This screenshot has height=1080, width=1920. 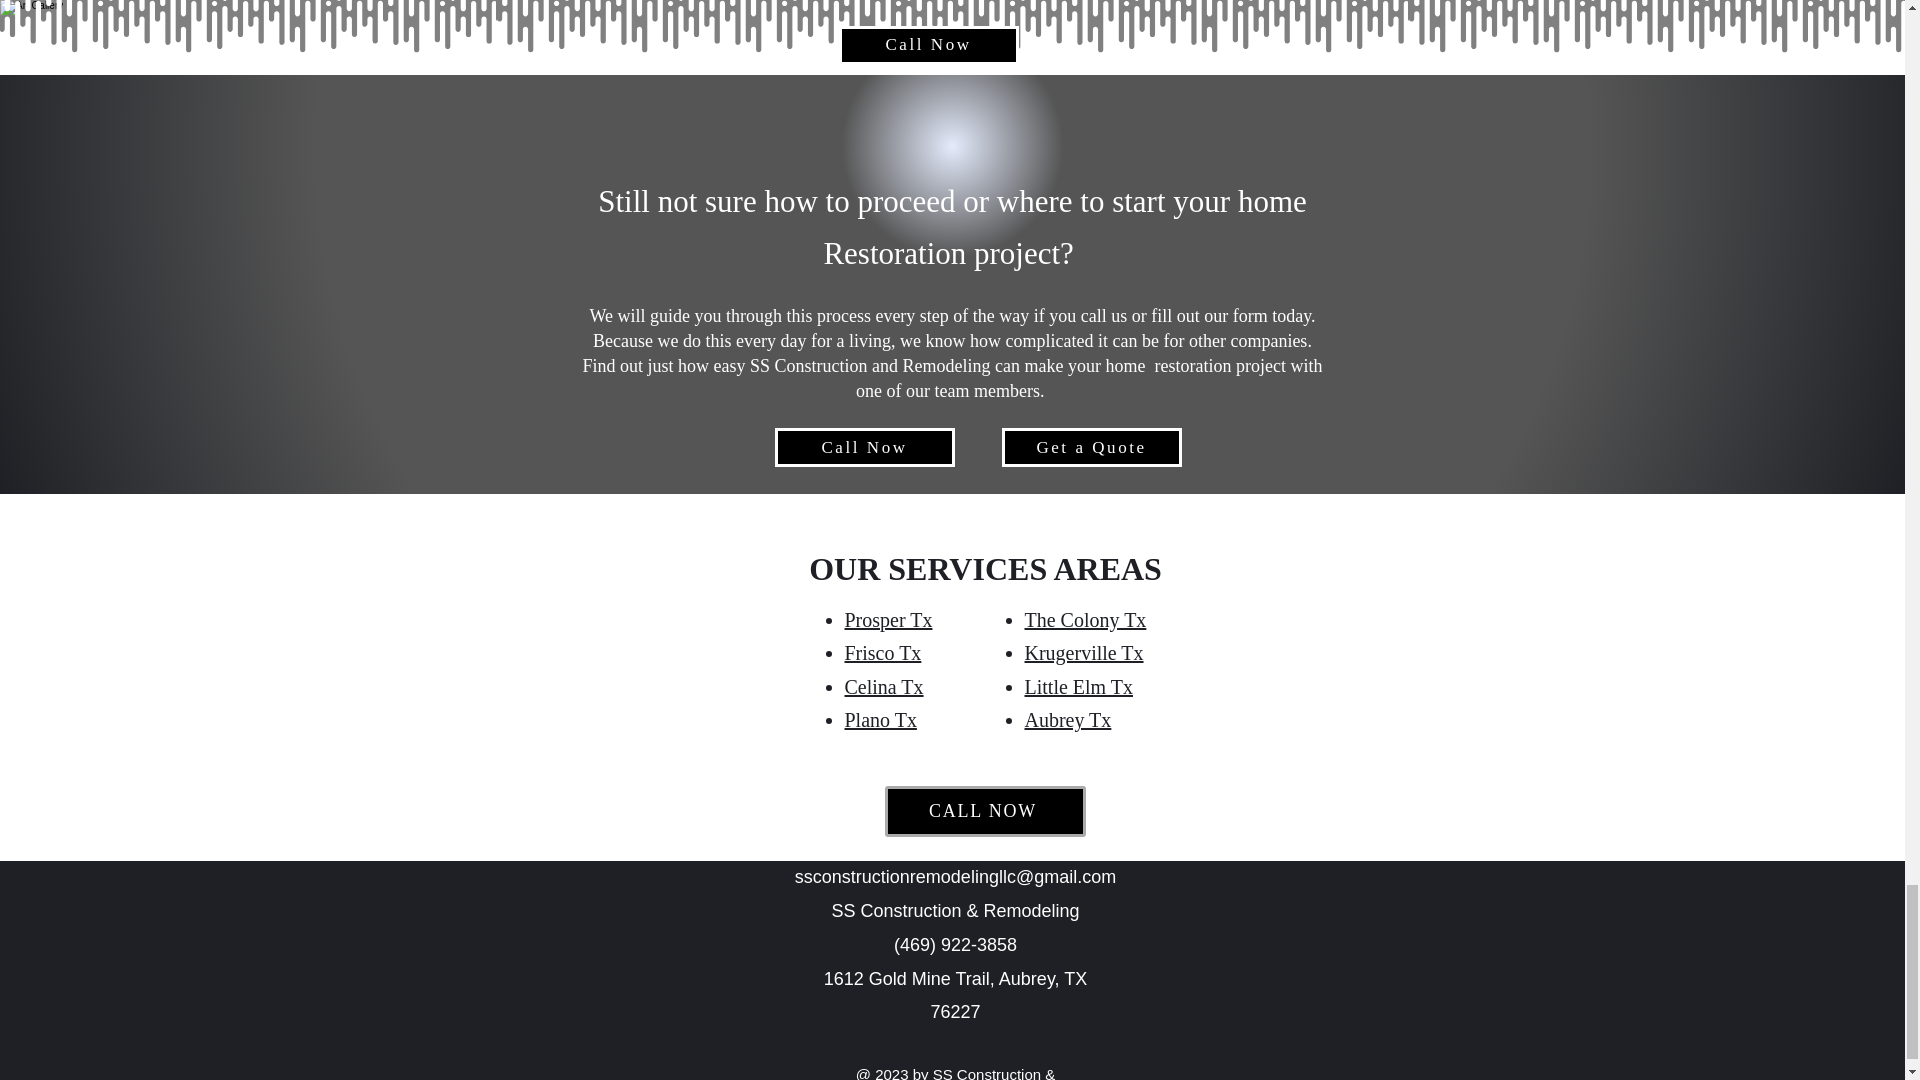 I want to click on The Colony Tx, so click(x=1084, y=620).